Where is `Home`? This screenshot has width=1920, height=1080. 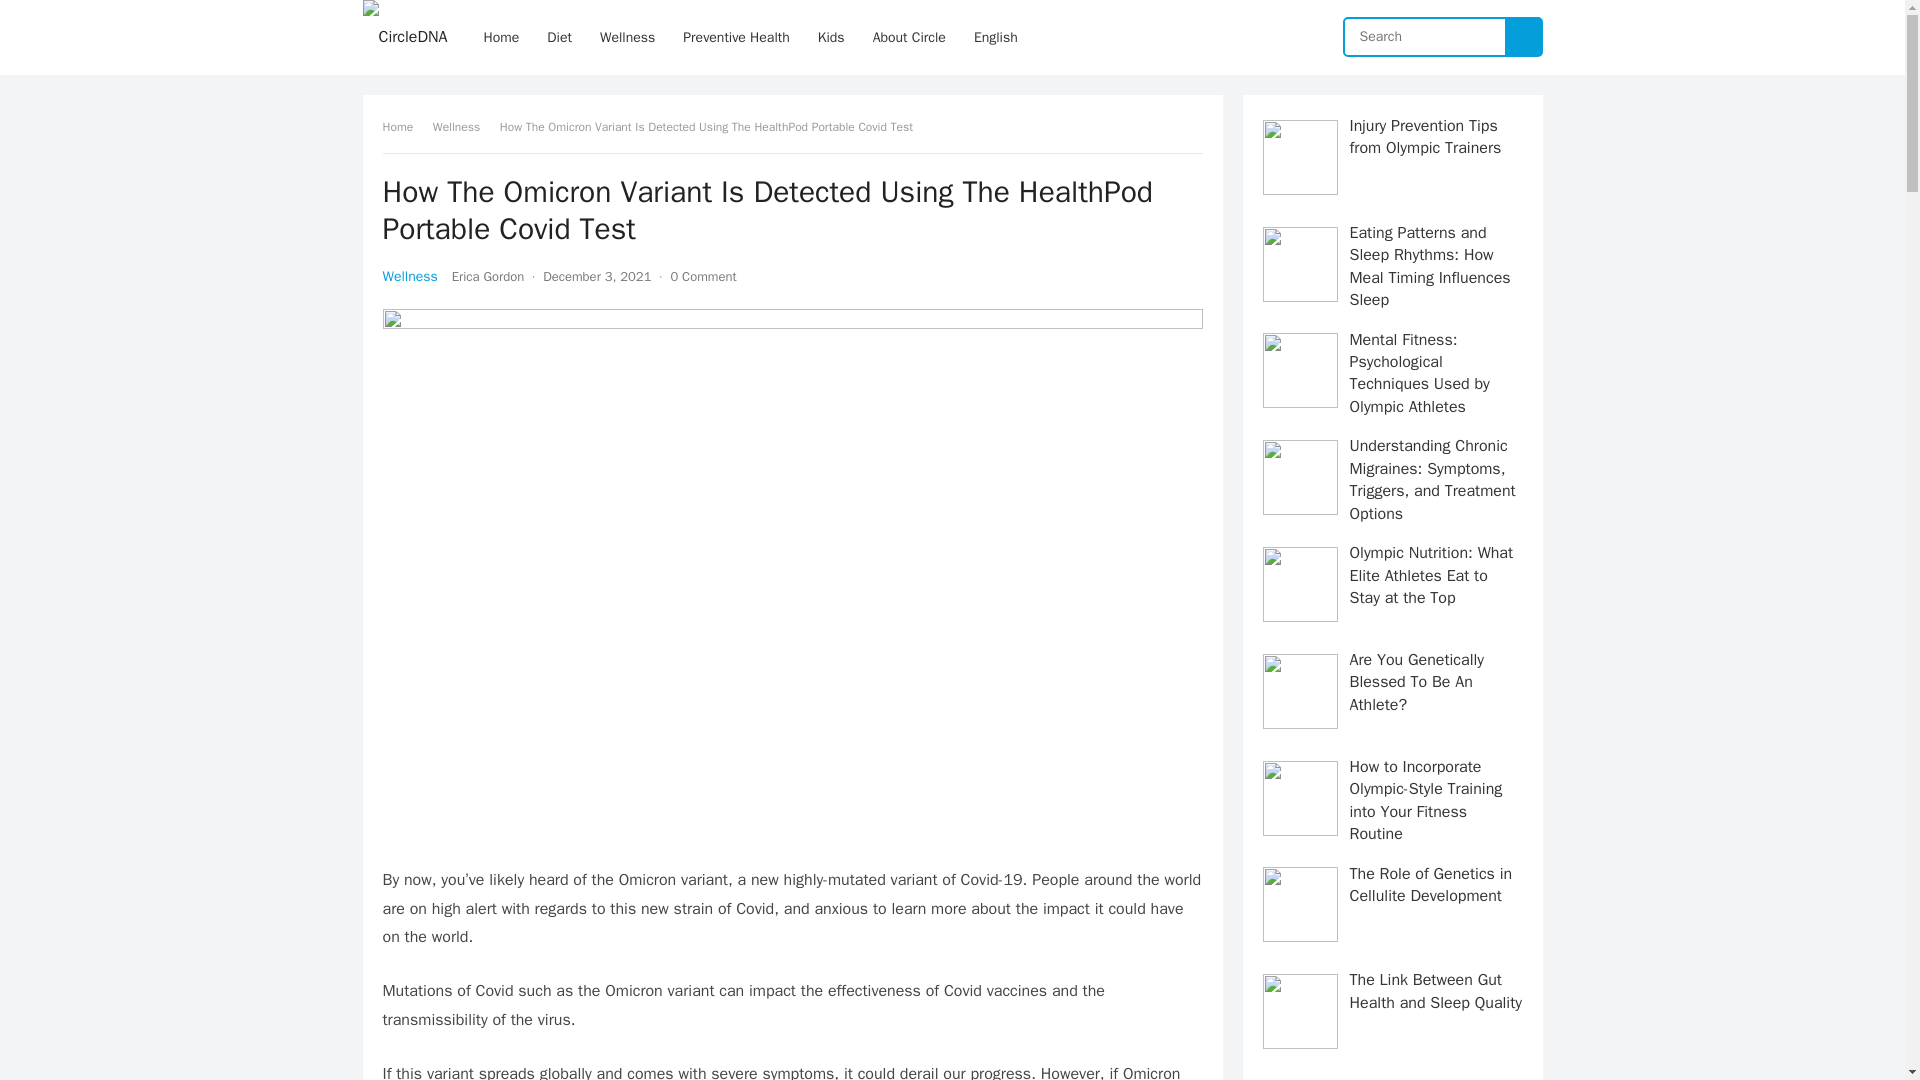 Home is located at coordinates (502, 37).